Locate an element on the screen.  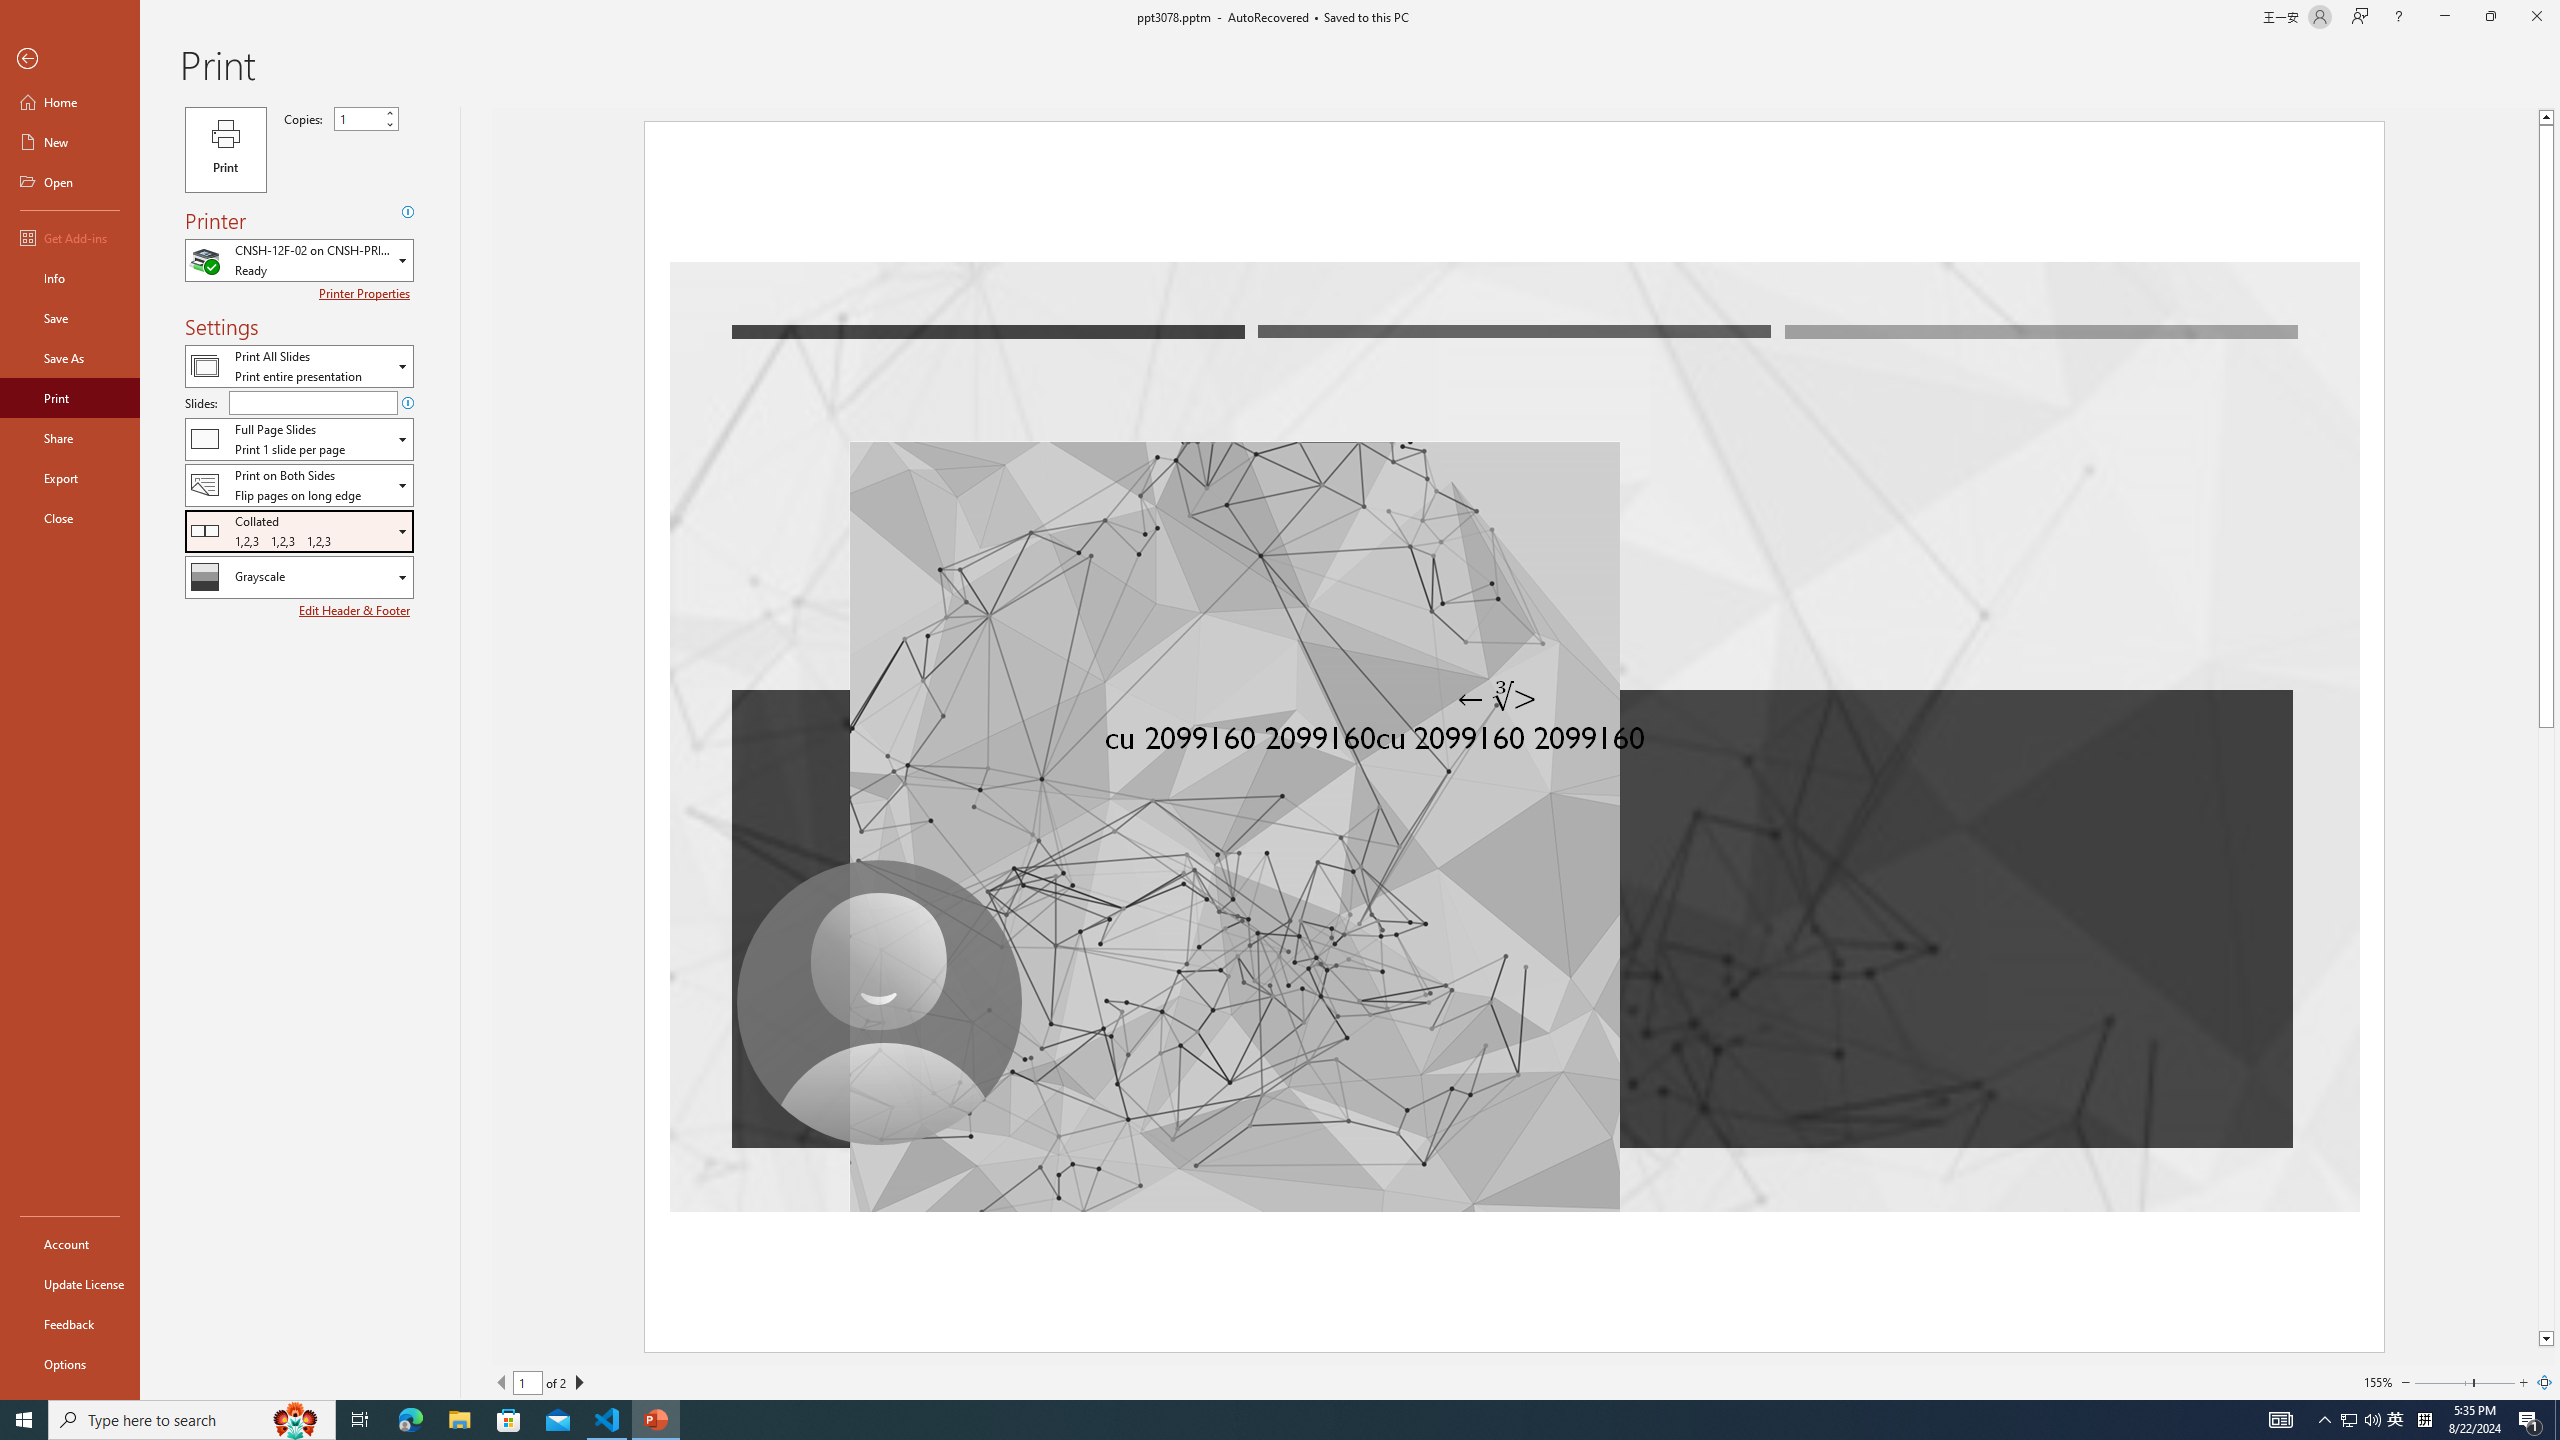
Two-Sided Printing is located at coordinates (299, 484).